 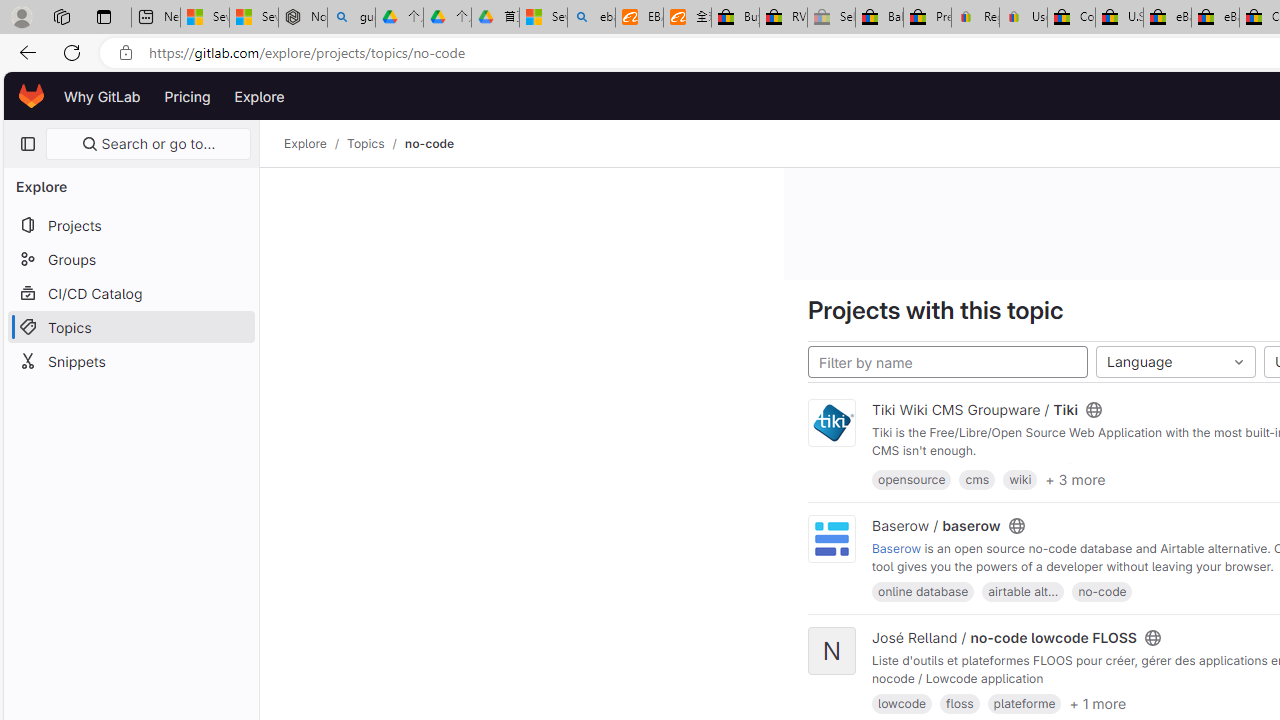 What do you see at coordinates (1215, 18) in the screenshot?
I see `eBay Inc. Reports Third Quarter 2023 Results` at bounding box center [1215, 18].